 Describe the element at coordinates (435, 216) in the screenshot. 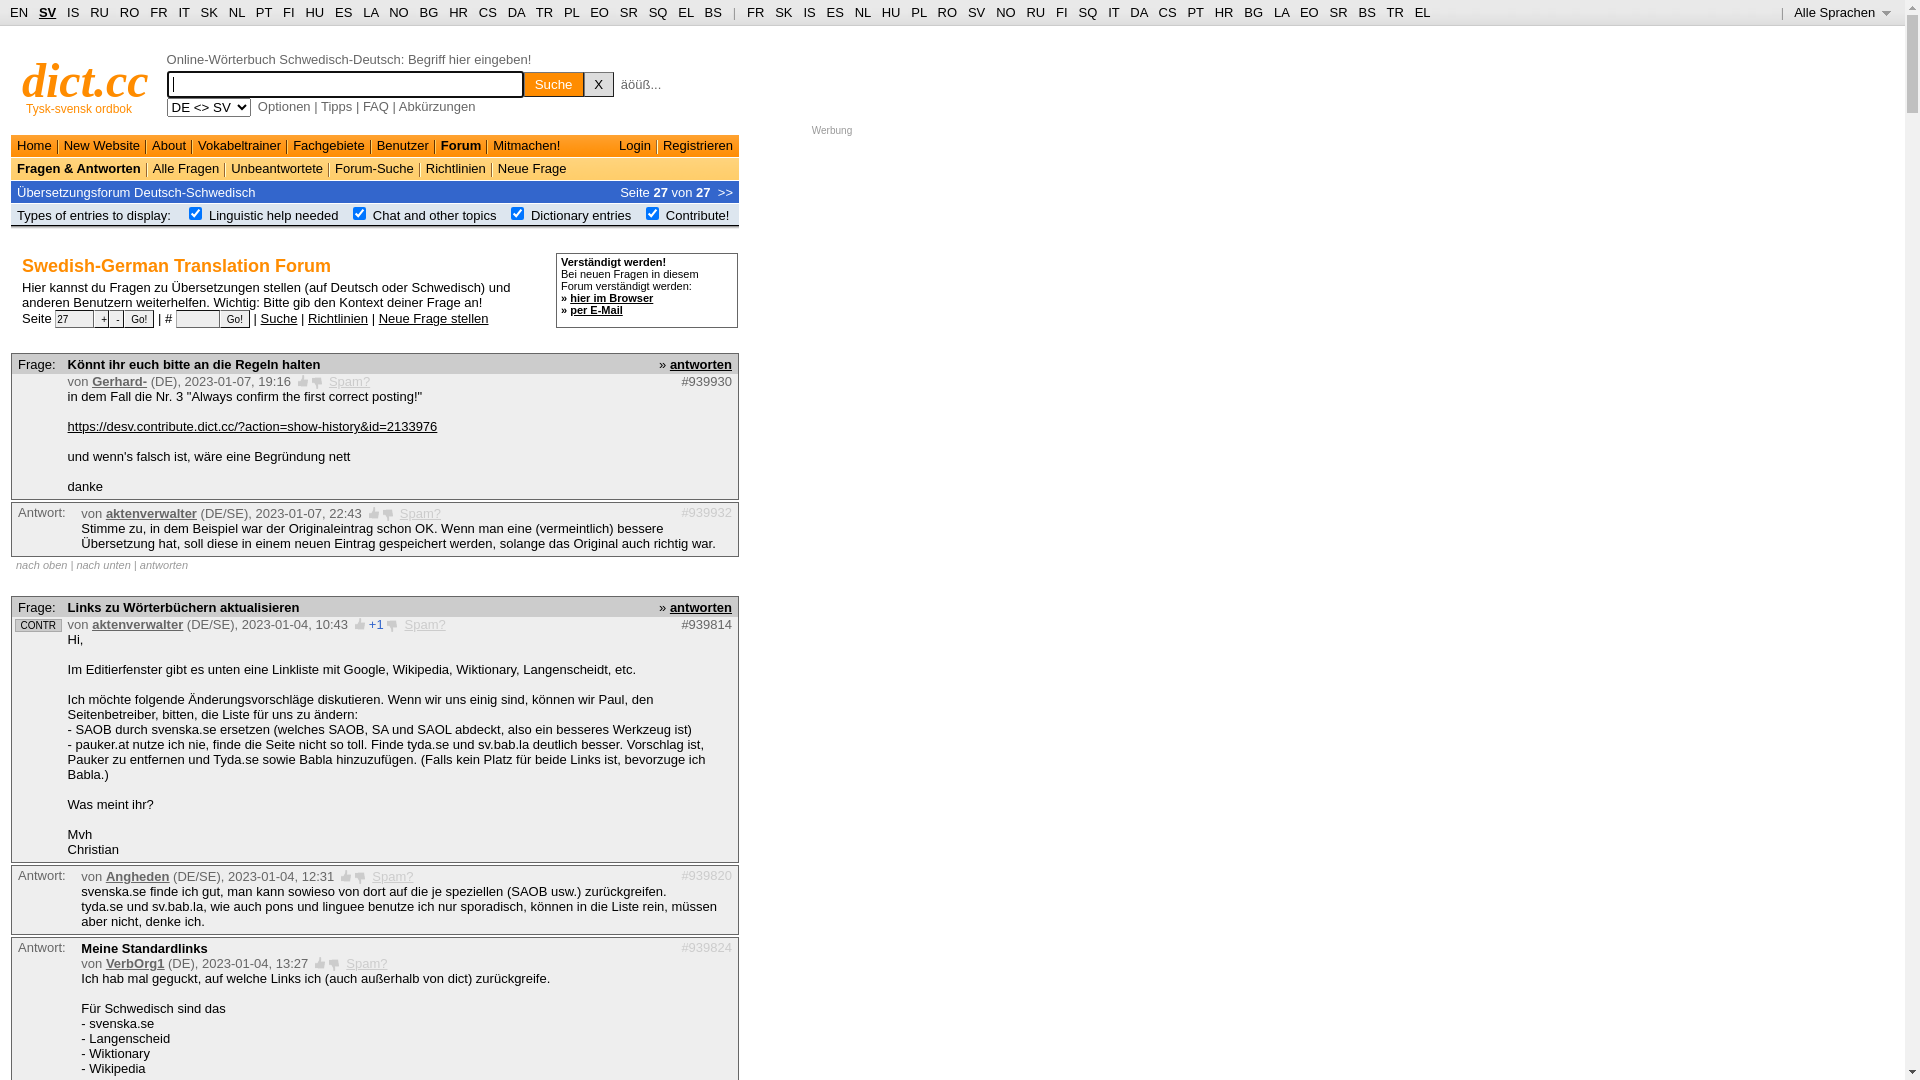

I see `Chat and other topics` at that location.